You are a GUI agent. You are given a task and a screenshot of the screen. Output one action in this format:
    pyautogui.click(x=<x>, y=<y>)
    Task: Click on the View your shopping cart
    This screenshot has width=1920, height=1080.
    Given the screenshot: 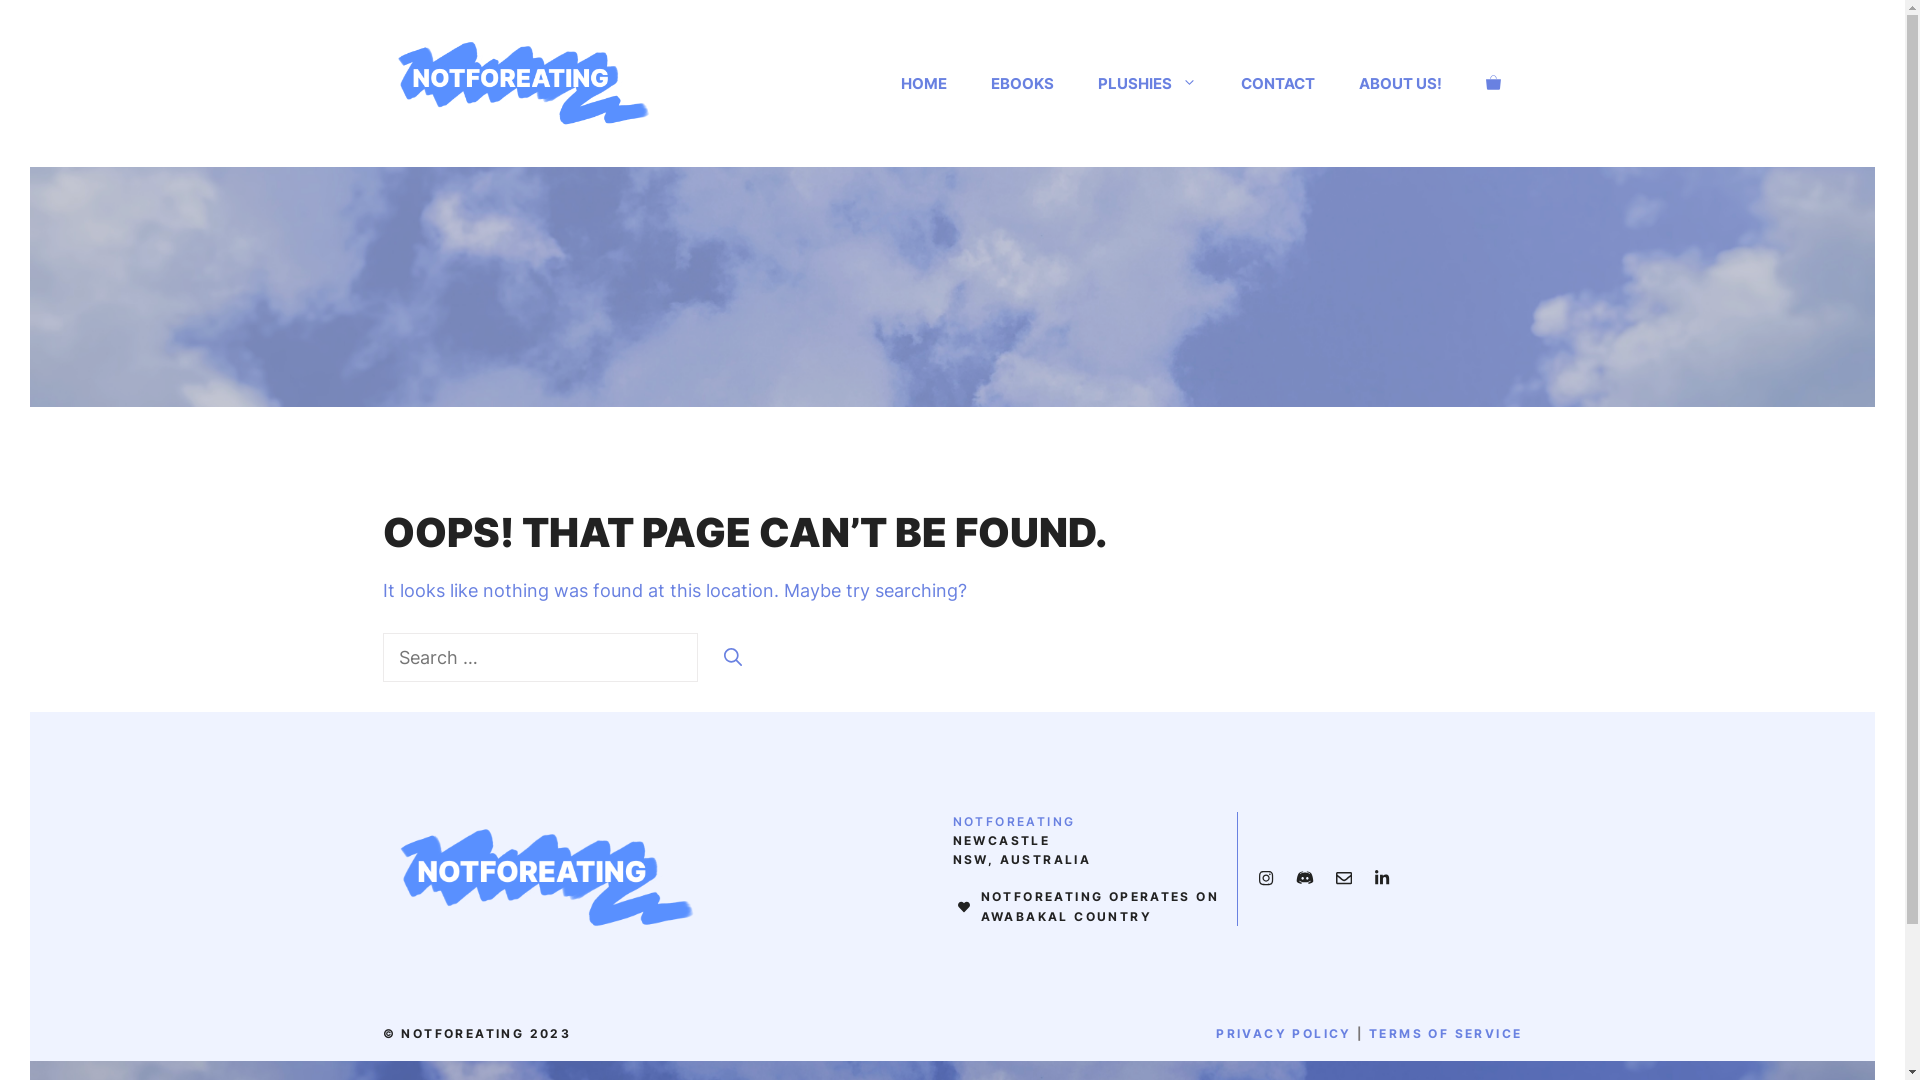 What is the action you would take?
    pyautogui.click(x=1494, y=84)
    